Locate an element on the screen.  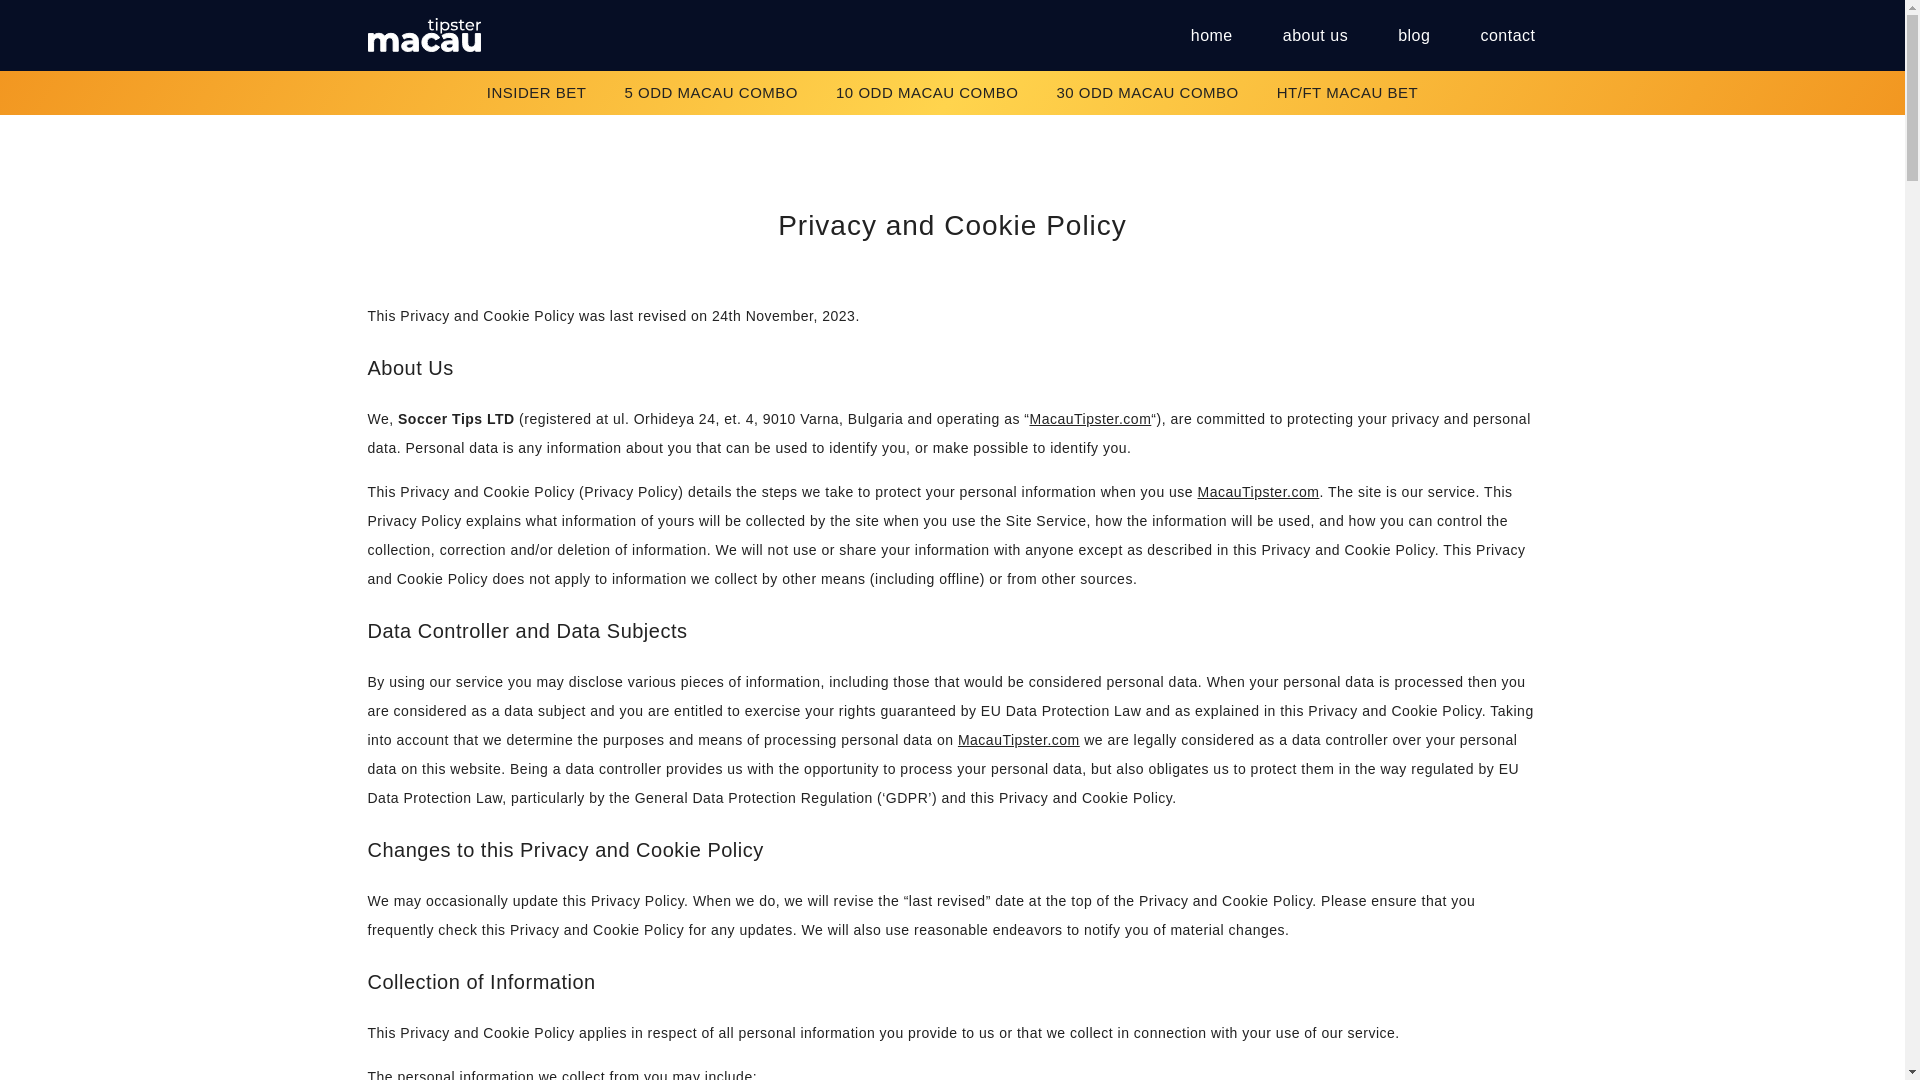
INSIDER BET is located at coordinates (536, 92).